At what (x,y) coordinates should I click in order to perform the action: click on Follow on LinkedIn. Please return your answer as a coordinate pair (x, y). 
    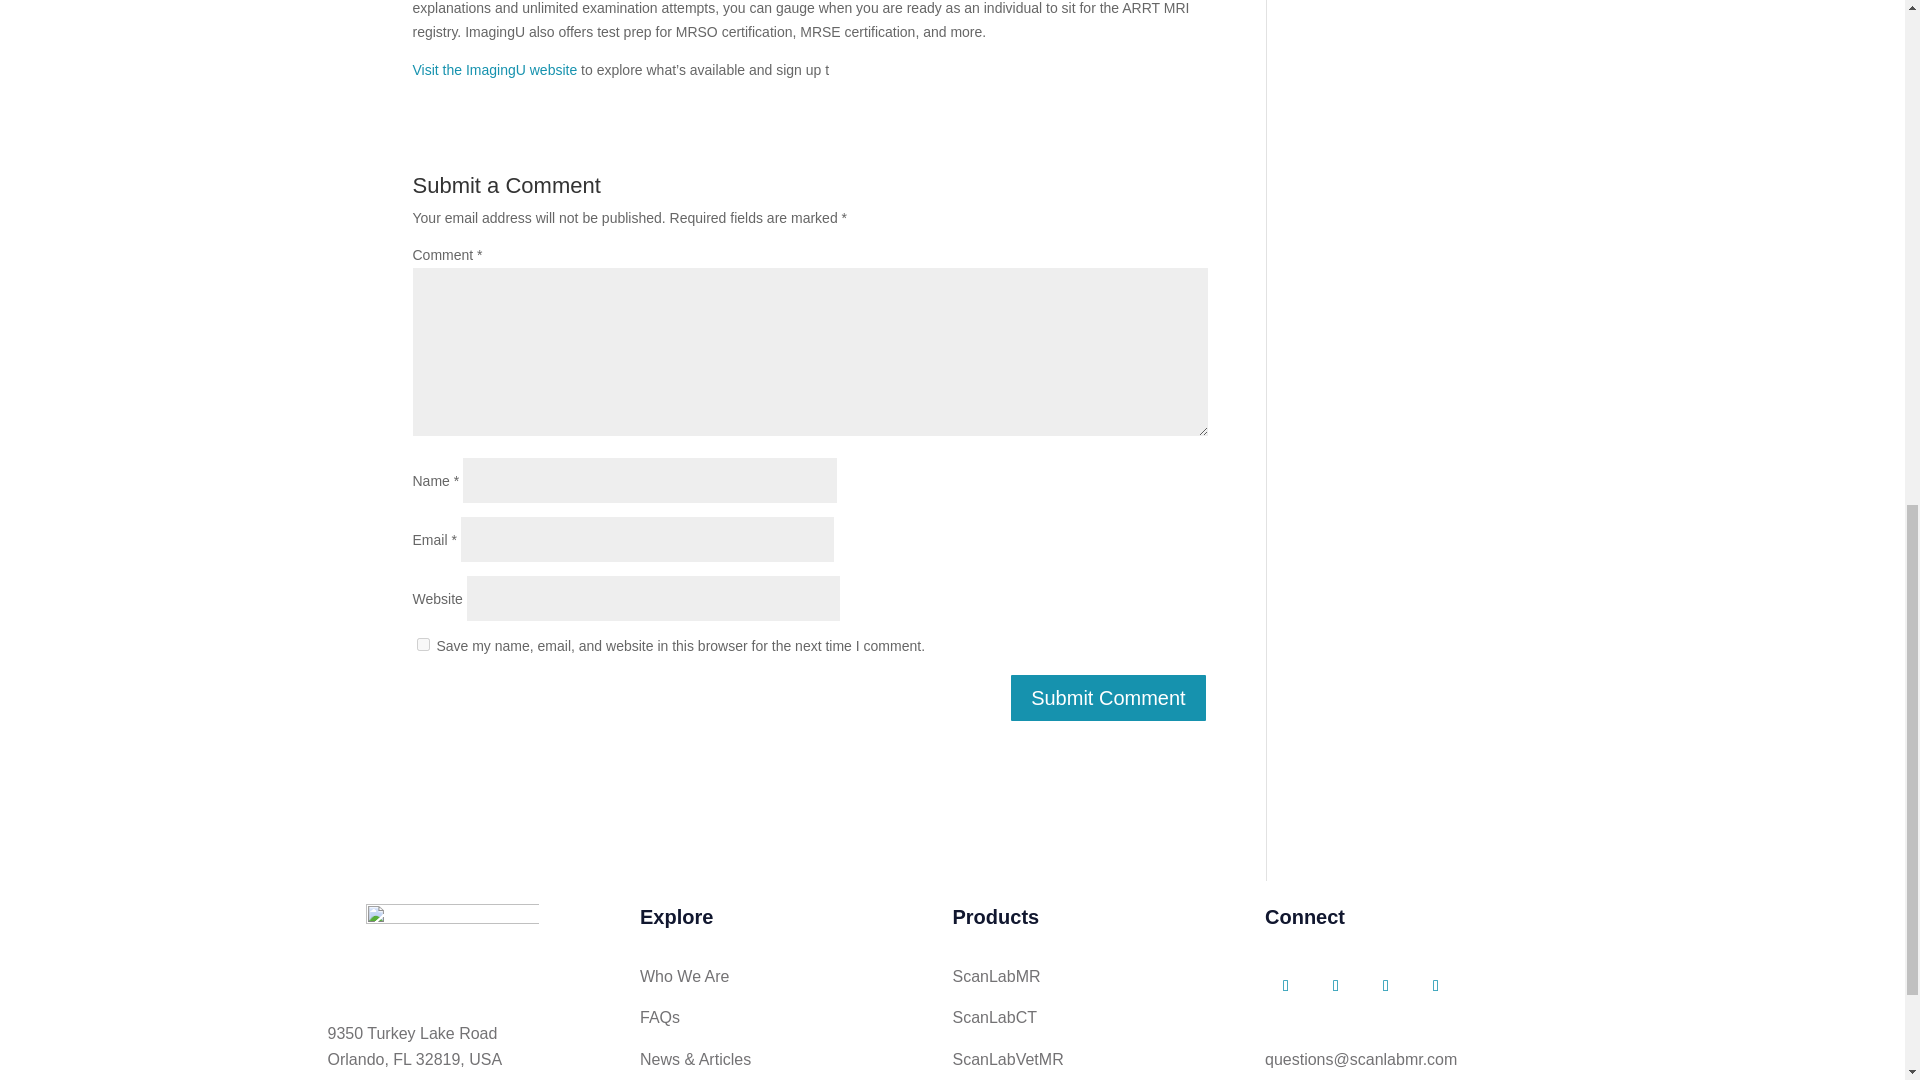
    Looking at the image, I should click on (1336, 986).